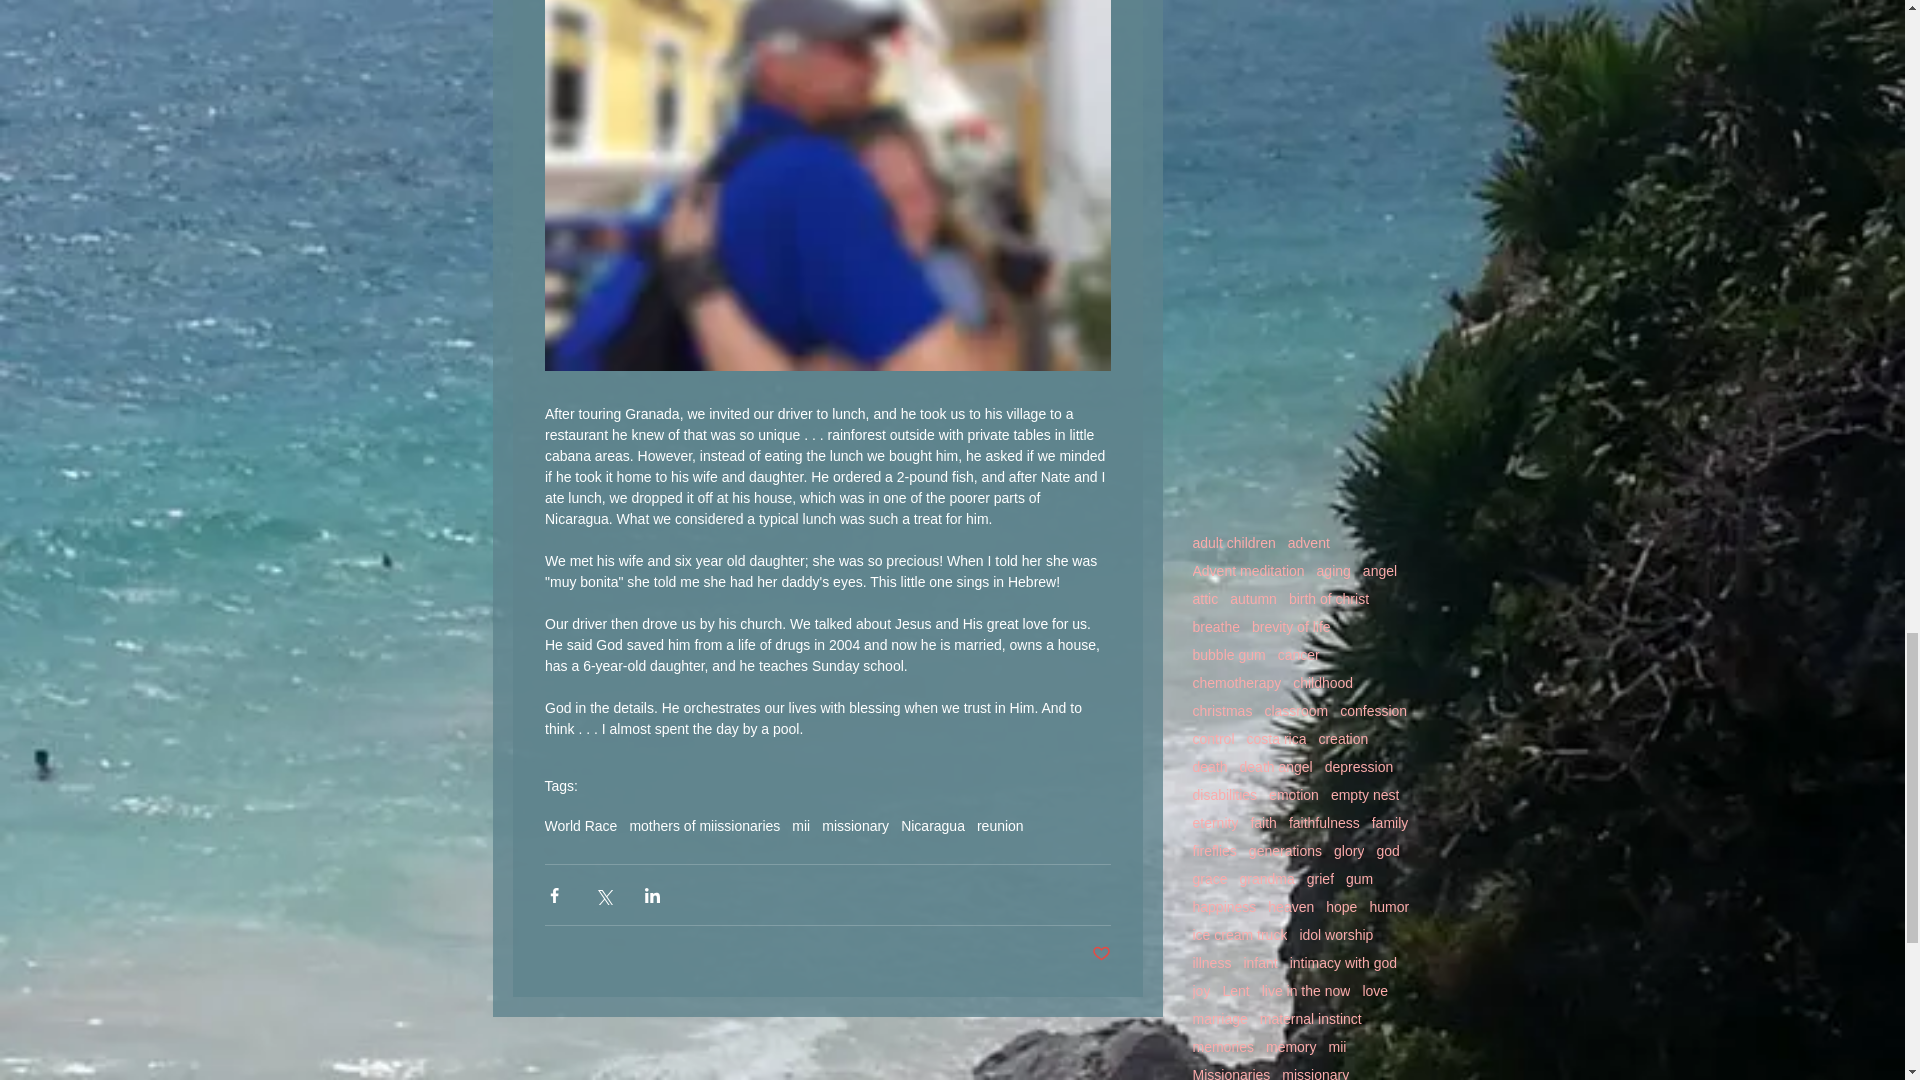 This screenshot has width=1920, height=1080. Describe the element at coordinates (1215, 626) in the screenshot. I see `breathe` at that location.